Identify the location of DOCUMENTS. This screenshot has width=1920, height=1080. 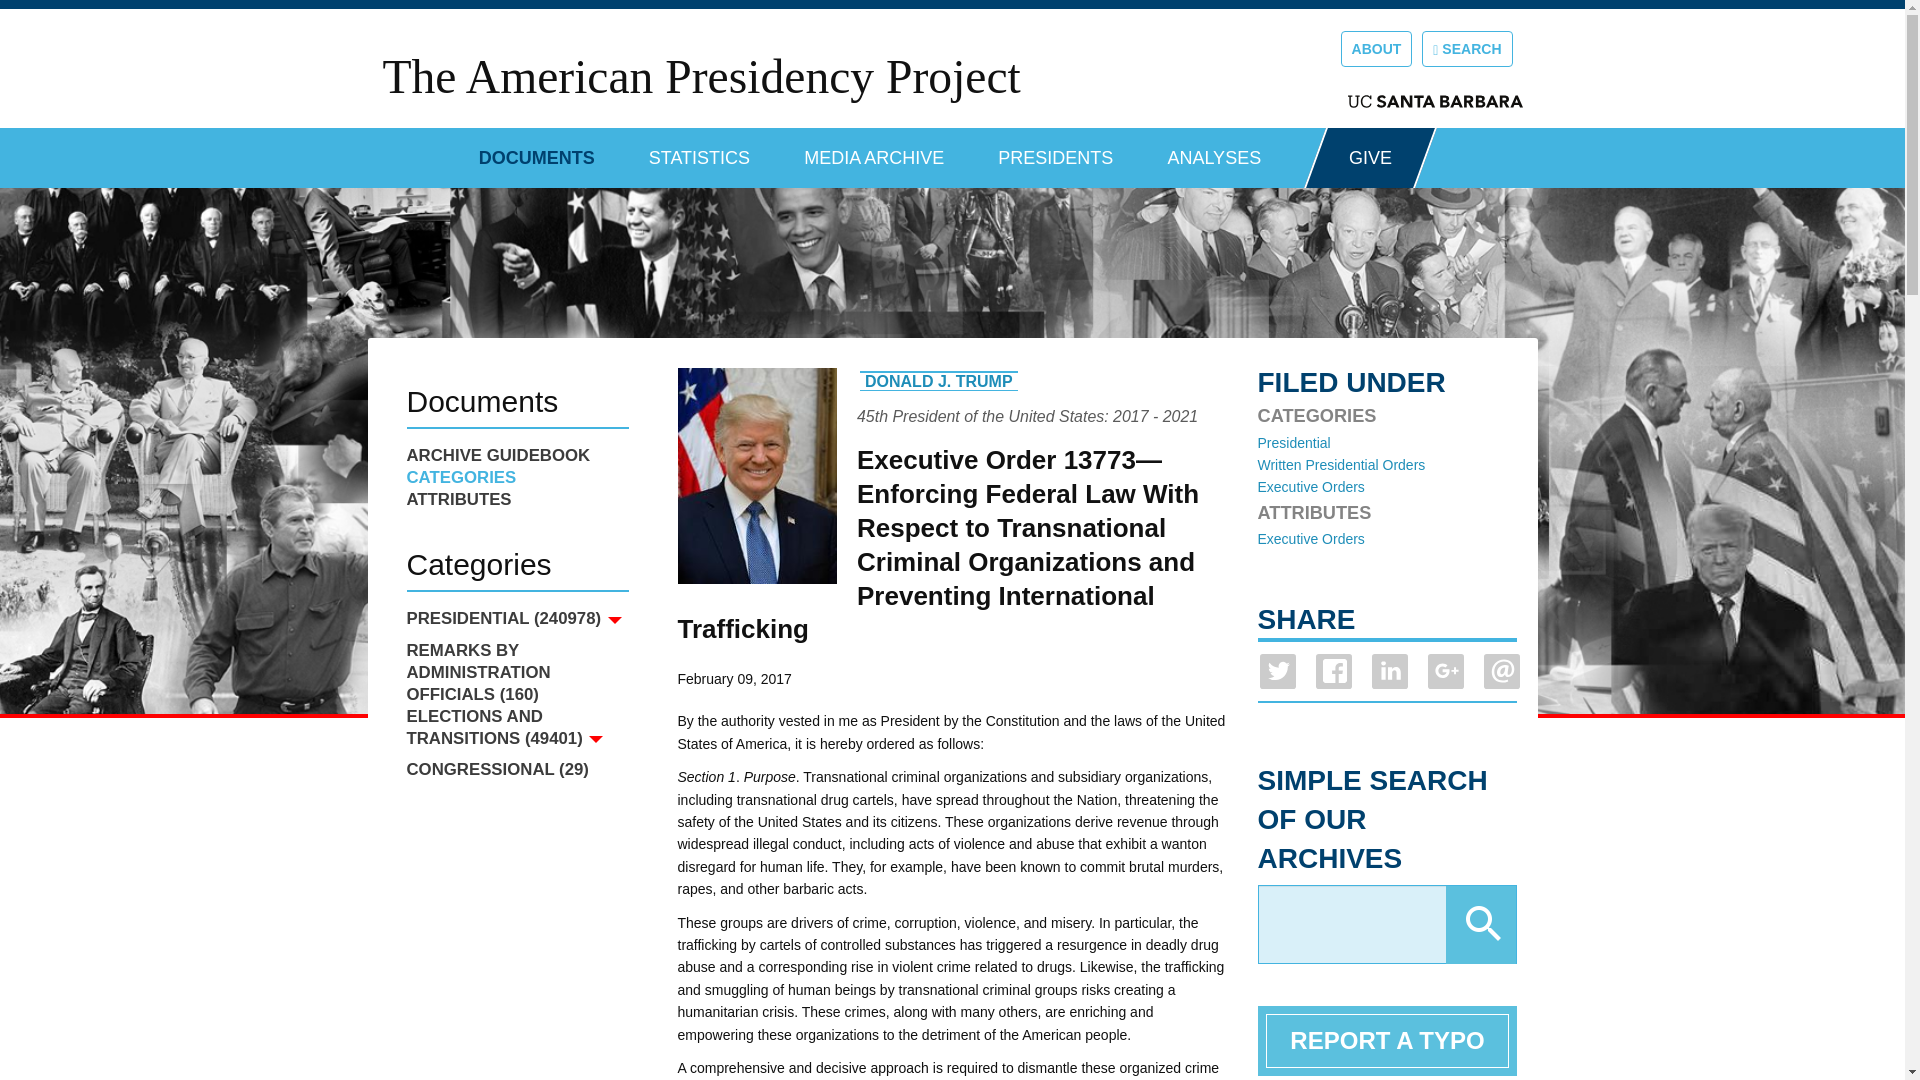
(536, 150).